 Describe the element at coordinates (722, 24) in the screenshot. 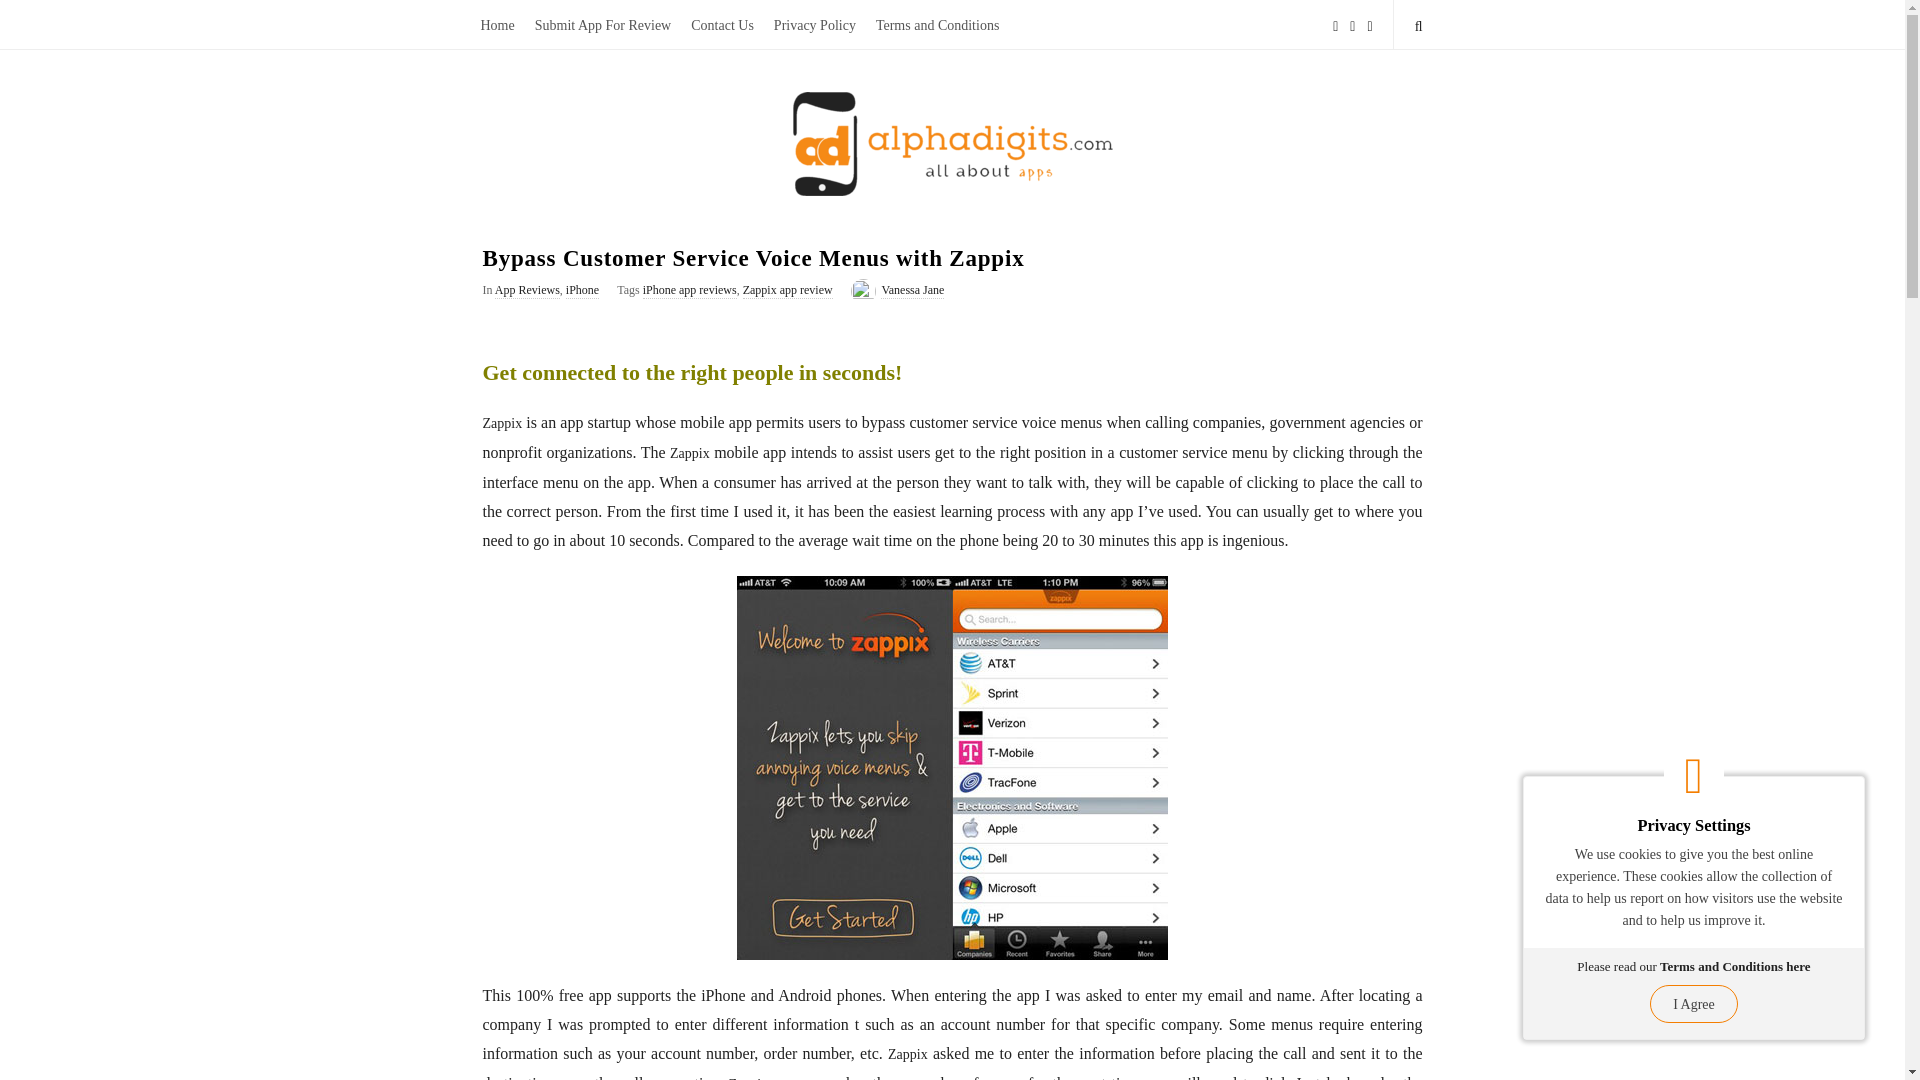

I see `Contact Us` at that location.